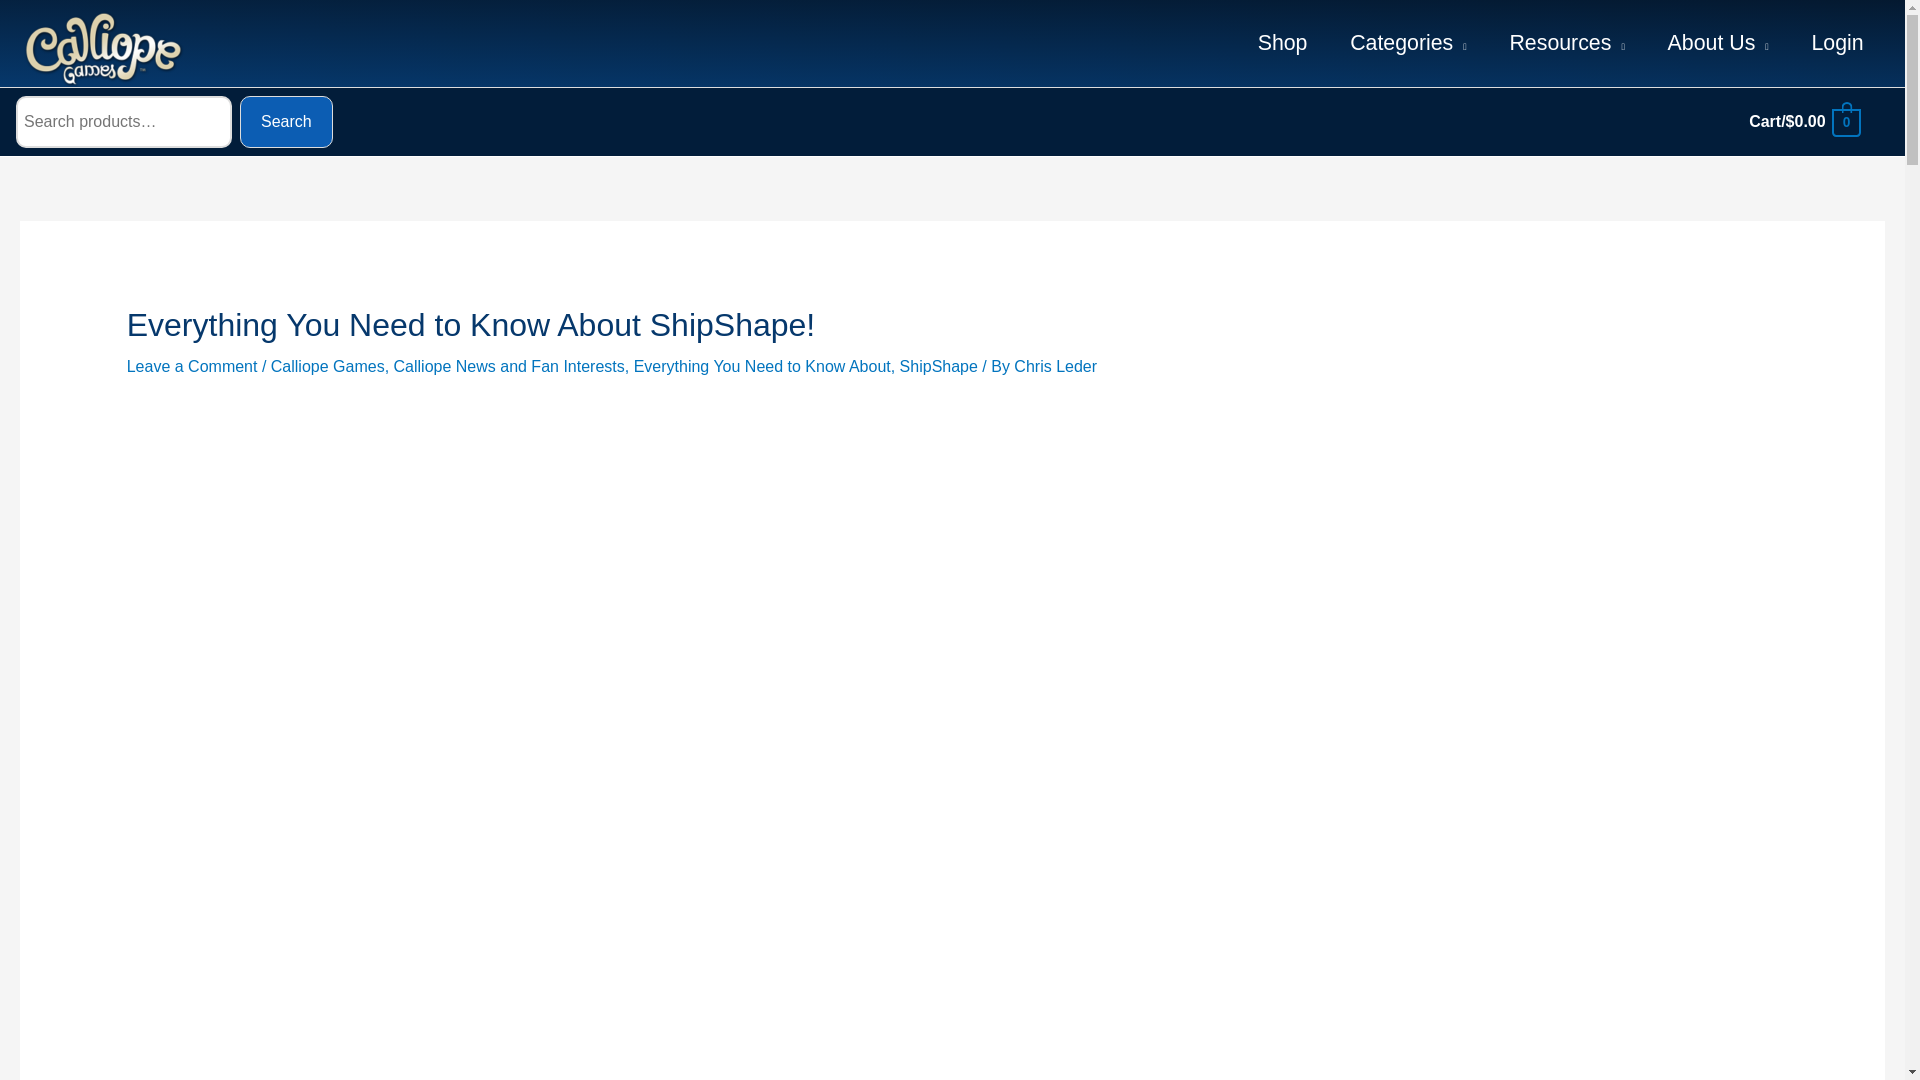 The height and width of the screenshot is (1080, 1920). What do you see at coordinates (1717, 44) in the screenshot?
I see `About Us` at bounding box center [1717, 44].